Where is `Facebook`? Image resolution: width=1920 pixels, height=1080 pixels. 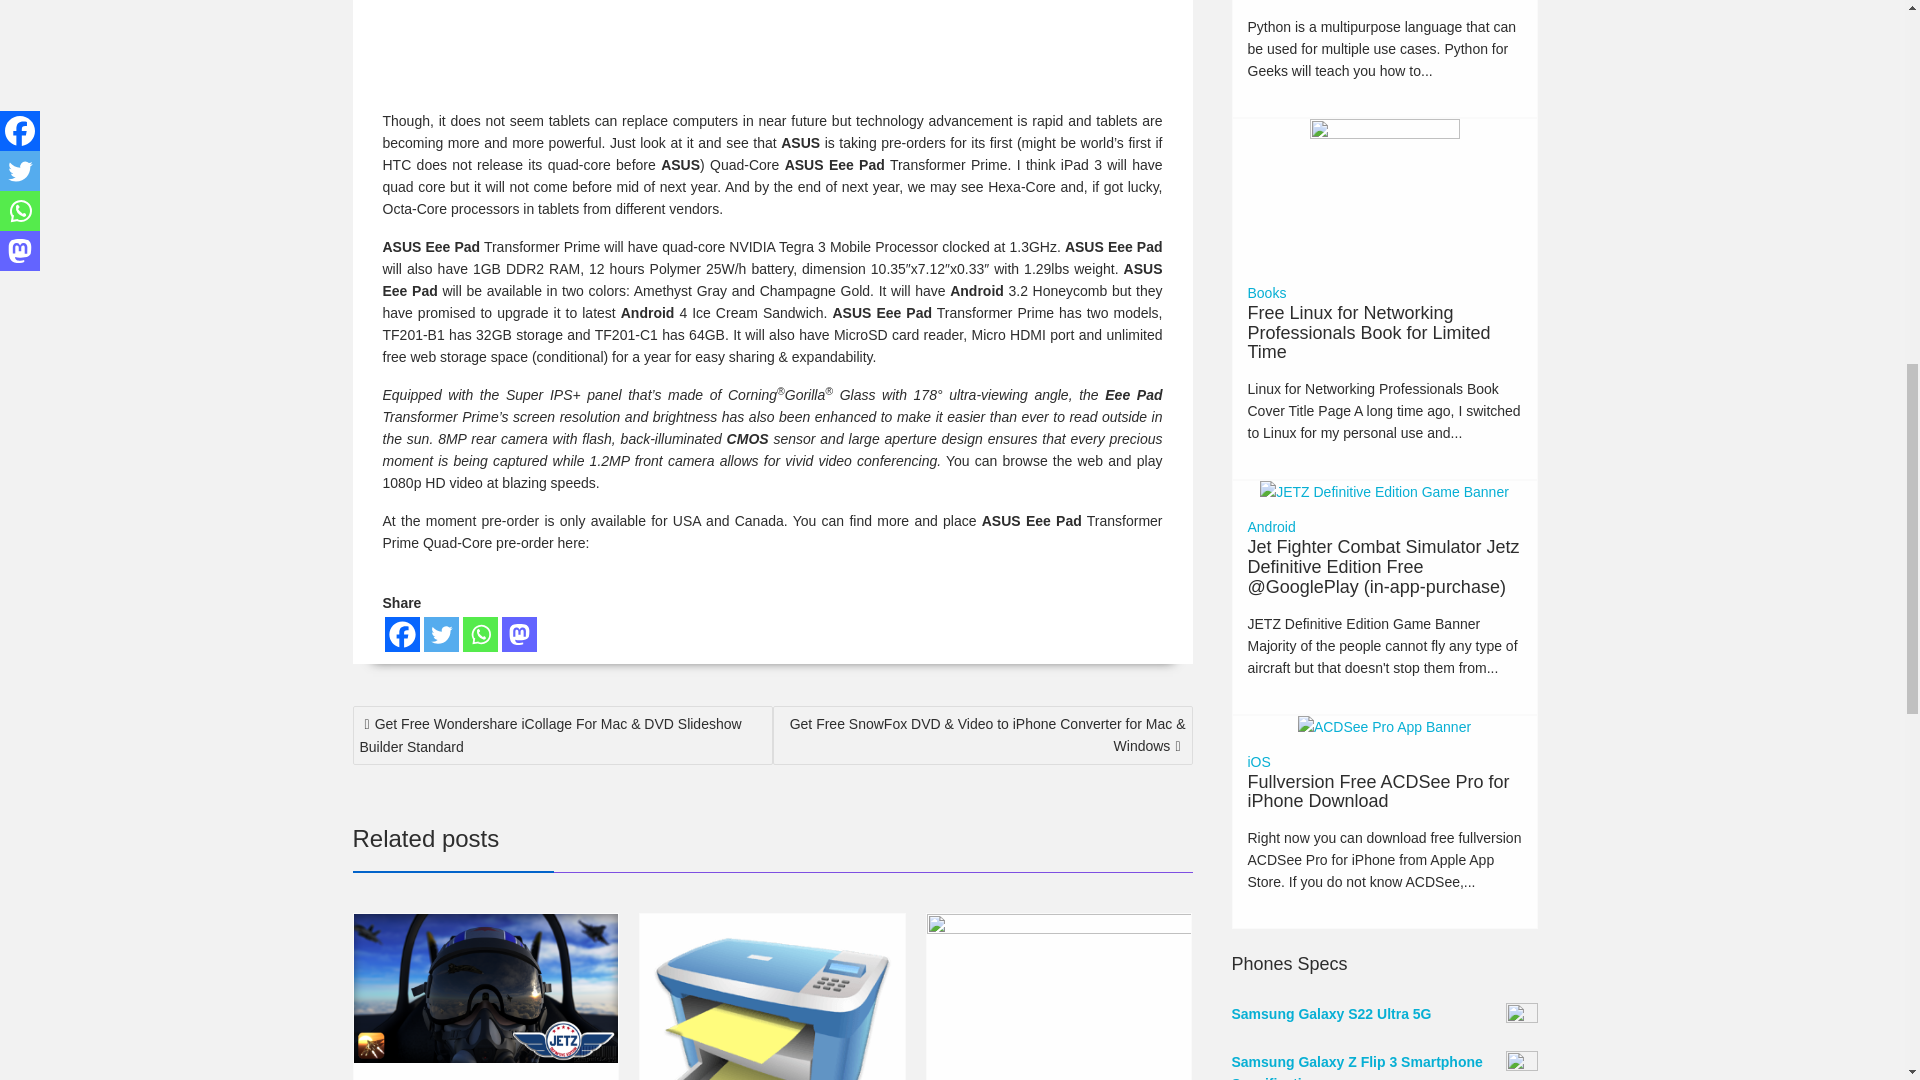
Facebook is located at coordinates (401, 634).